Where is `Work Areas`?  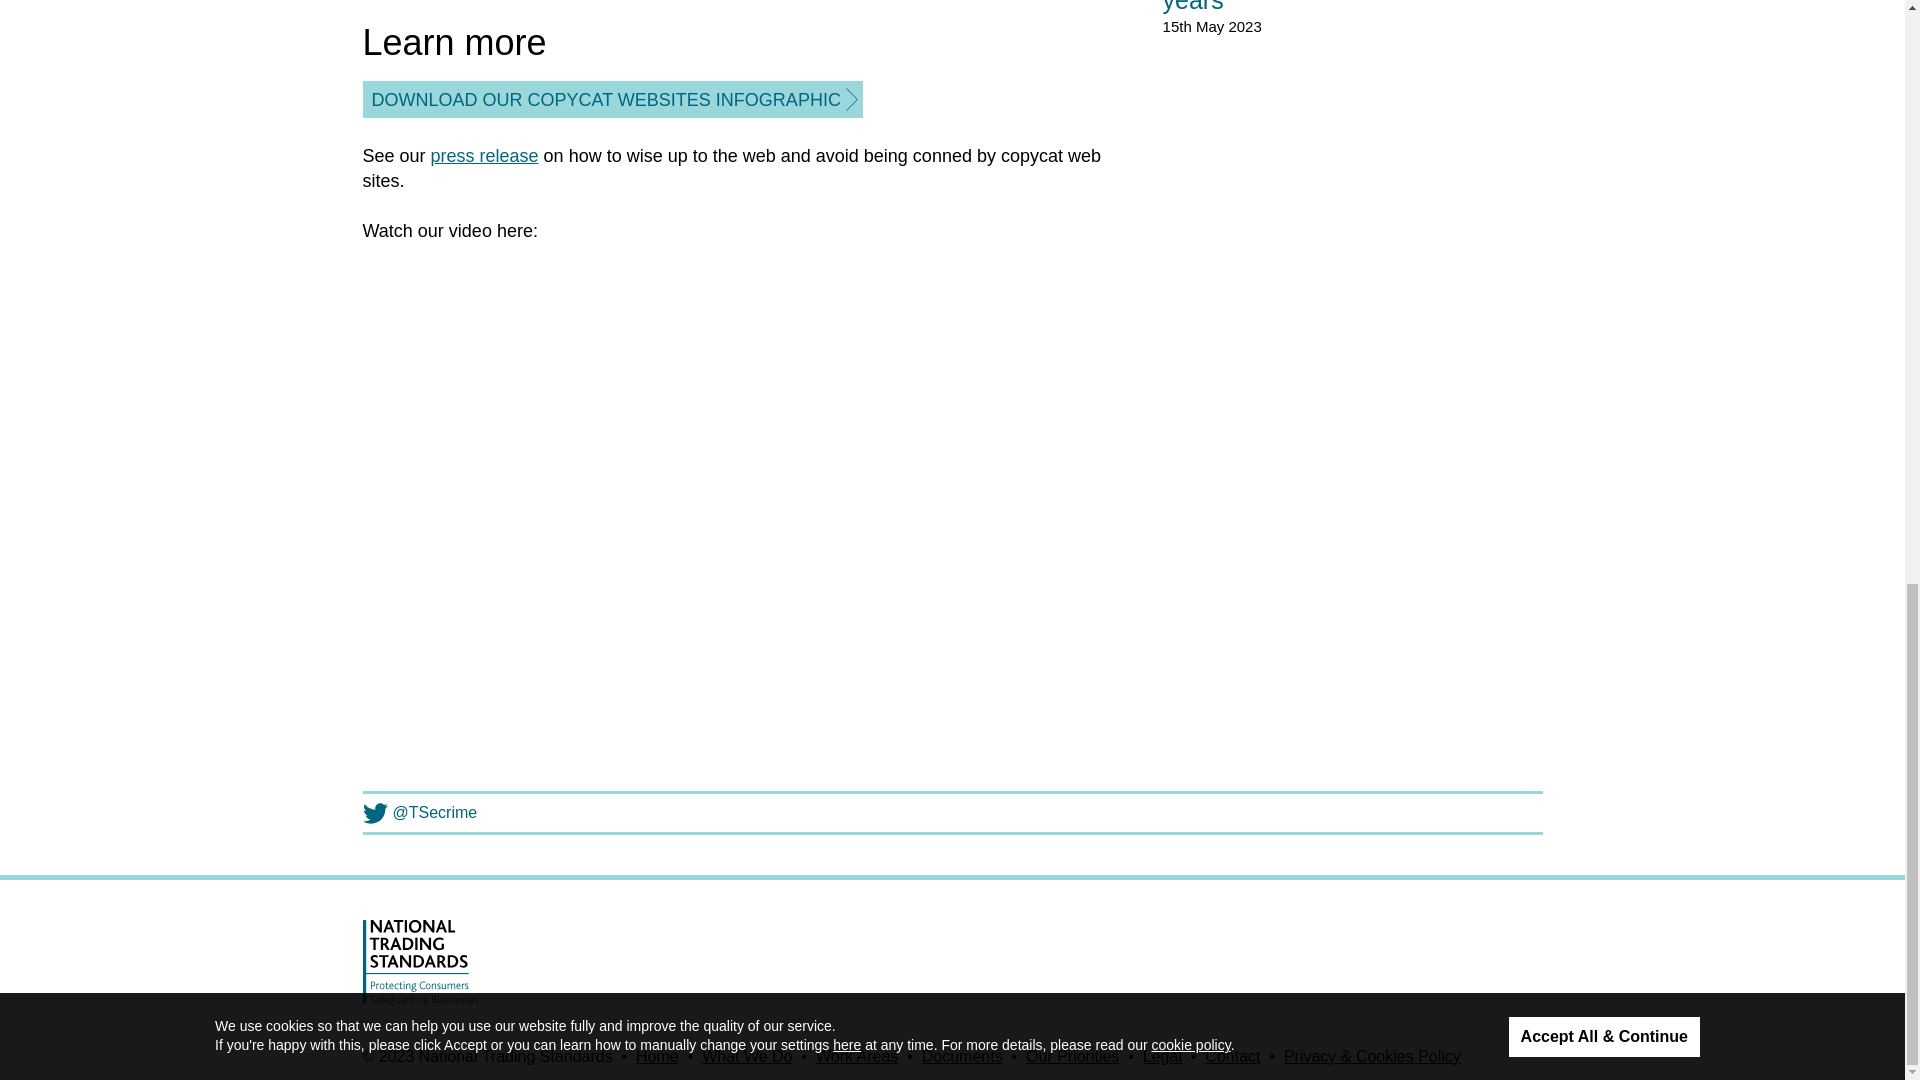
Work Areas is located at coordinates (857, 1056).